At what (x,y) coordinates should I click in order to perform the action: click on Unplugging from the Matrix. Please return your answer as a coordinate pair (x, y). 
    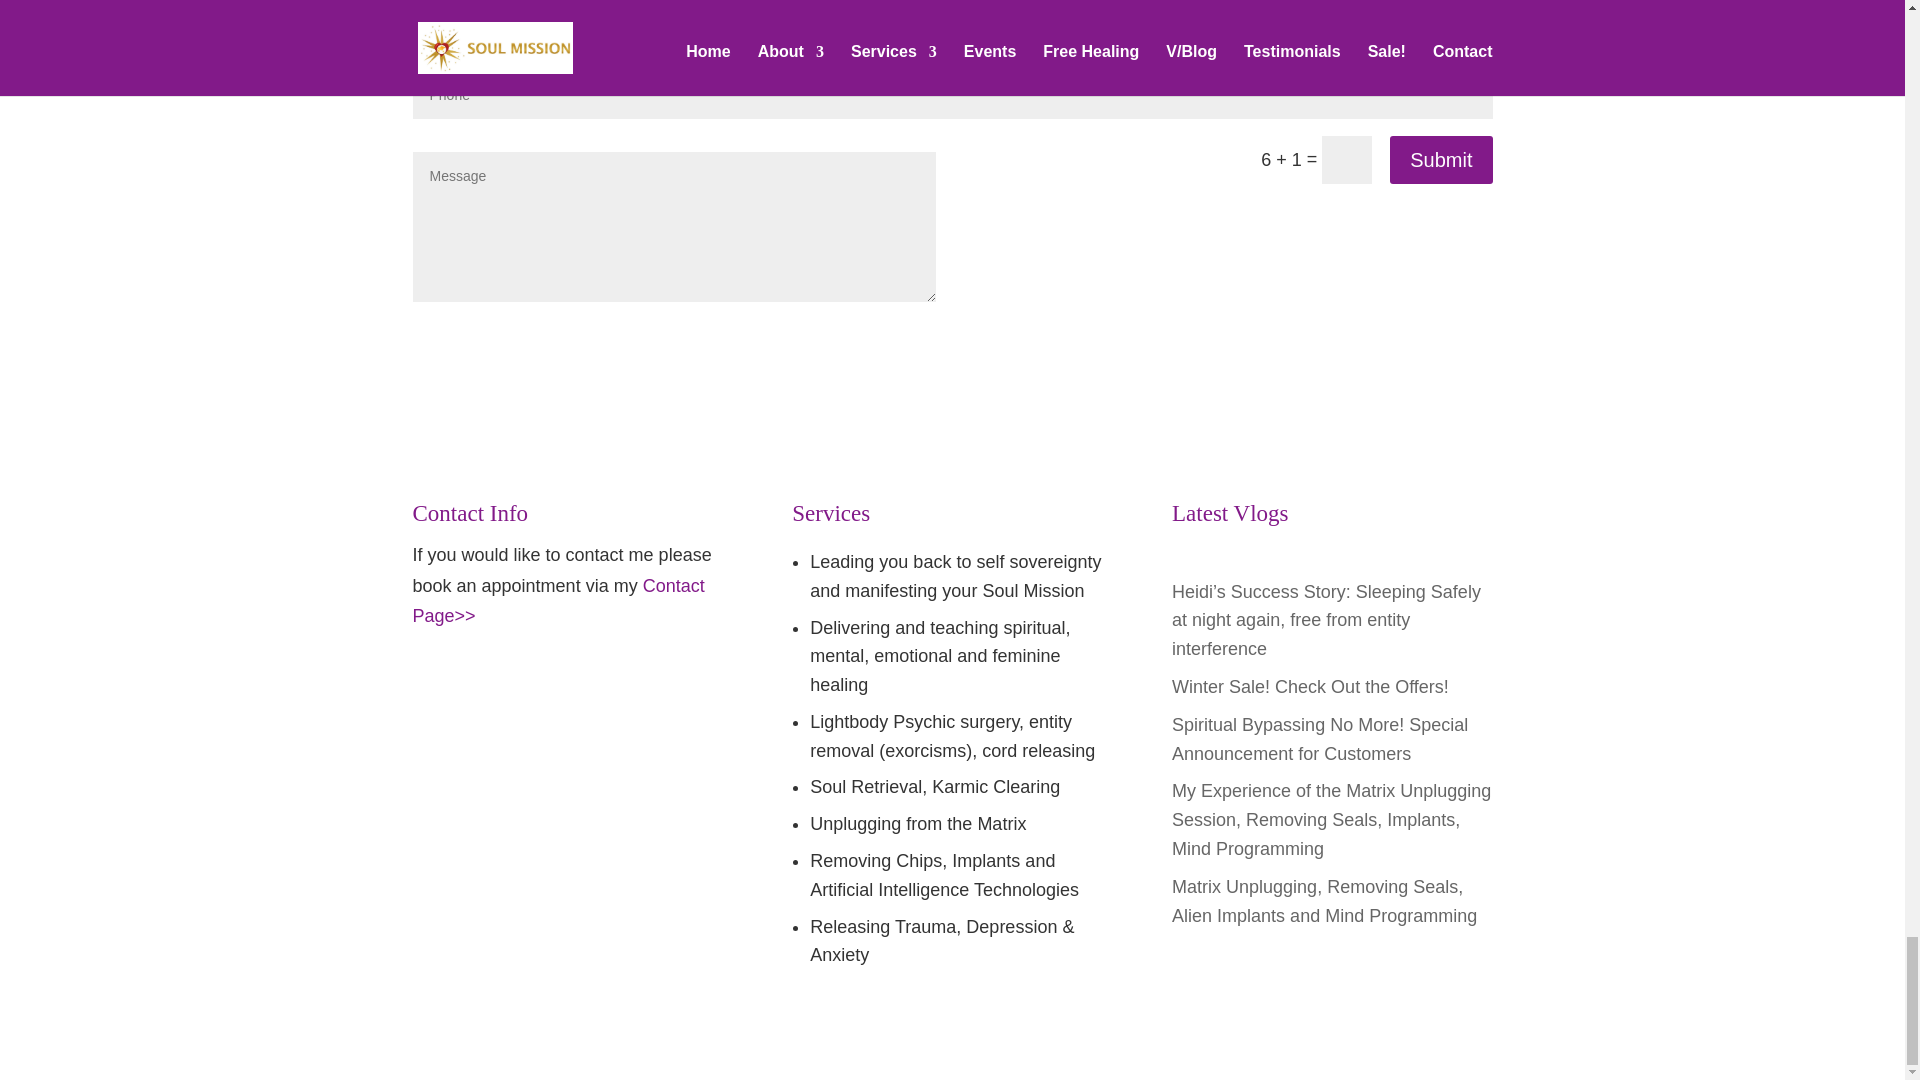
    Looking at the image, I should click on (918, 824).